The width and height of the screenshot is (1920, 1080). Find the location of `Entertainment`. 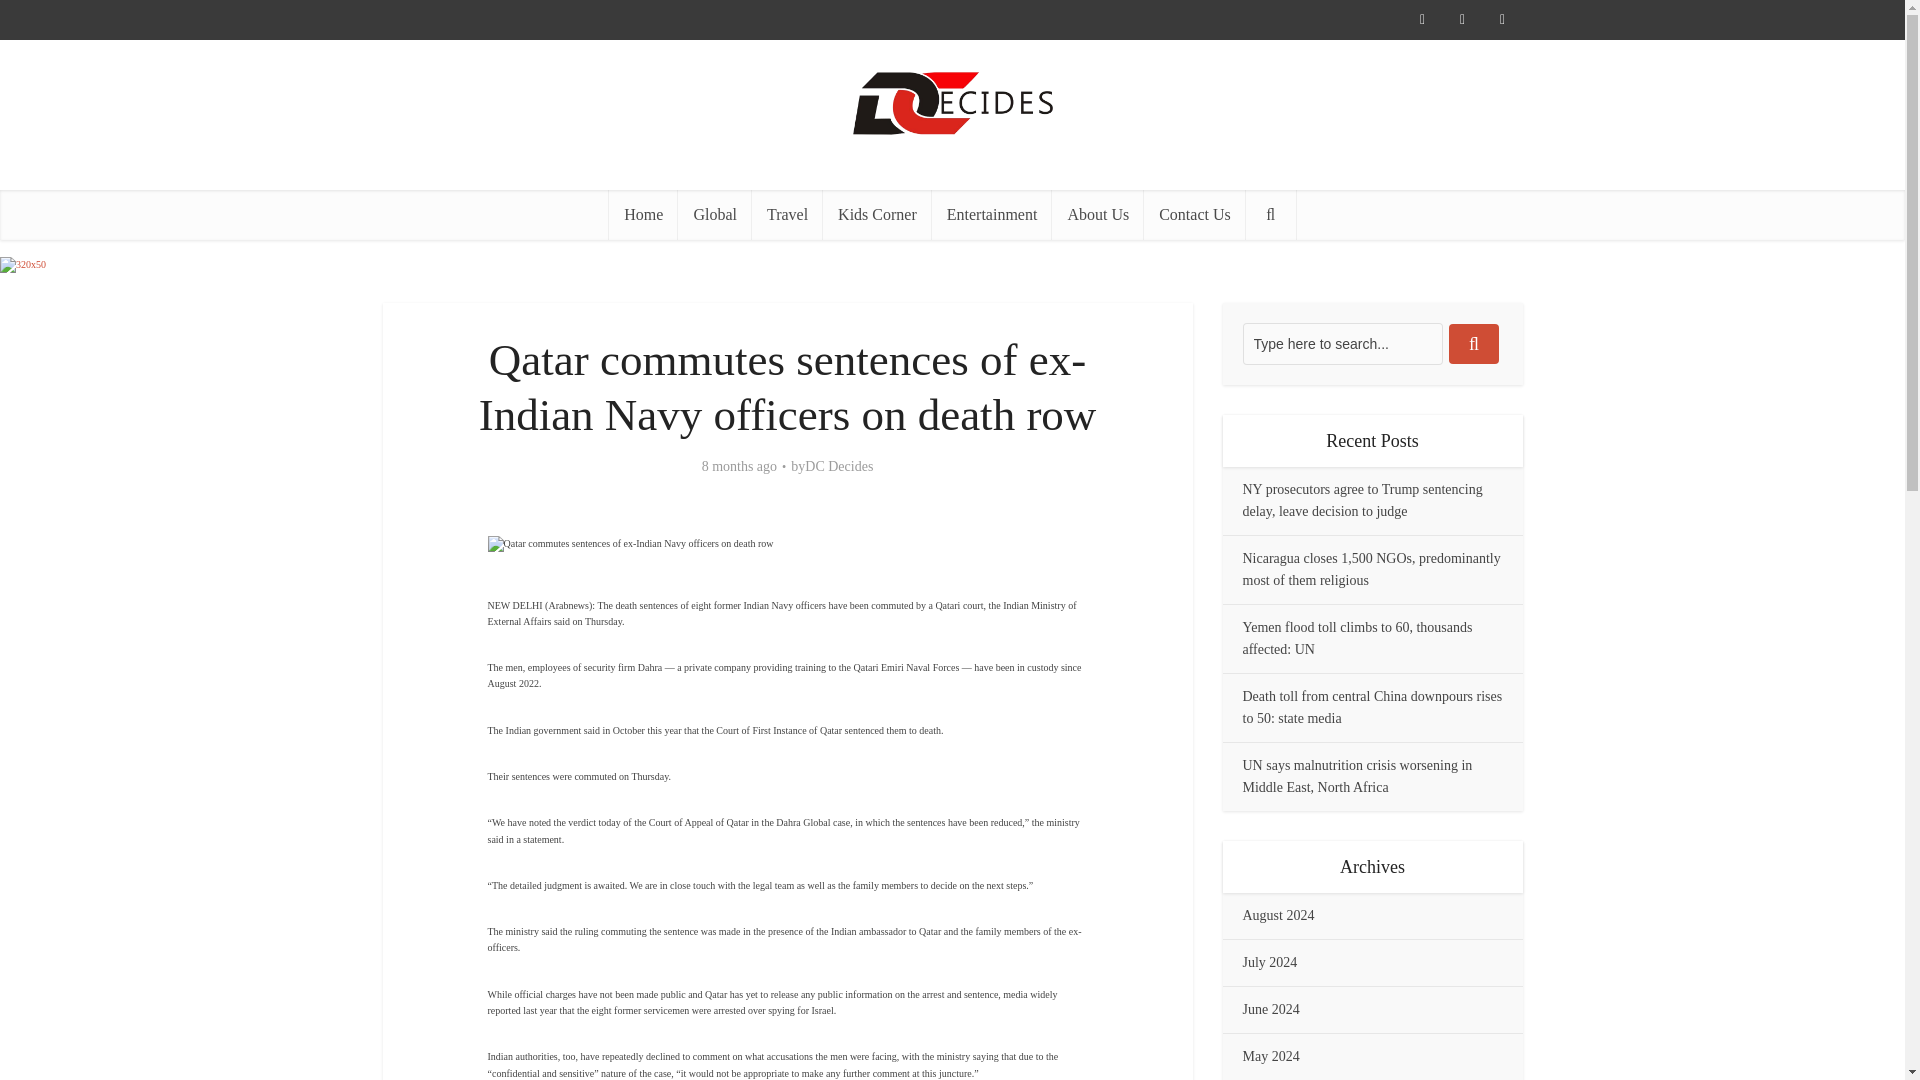

Entertainment is located at coordinates (992, 214).